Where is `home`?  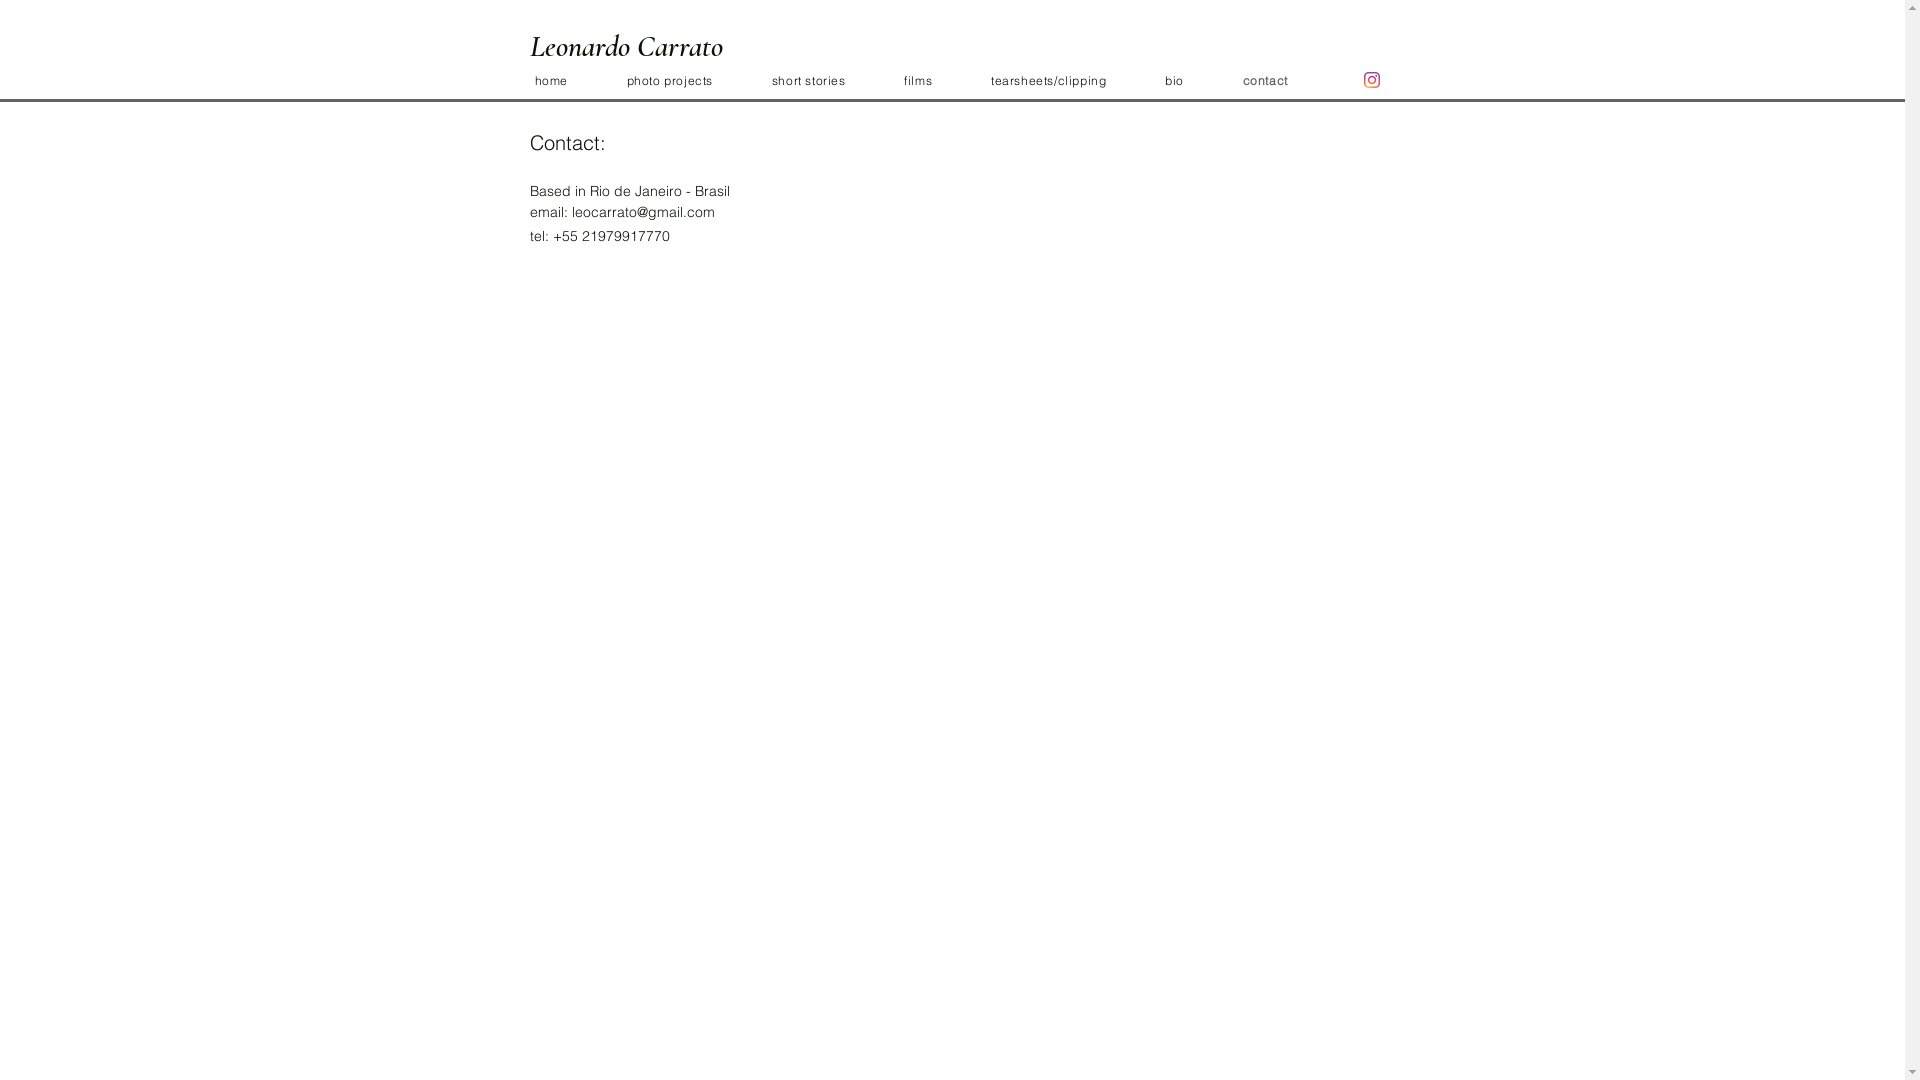
home is located at coordinates (577, 81).